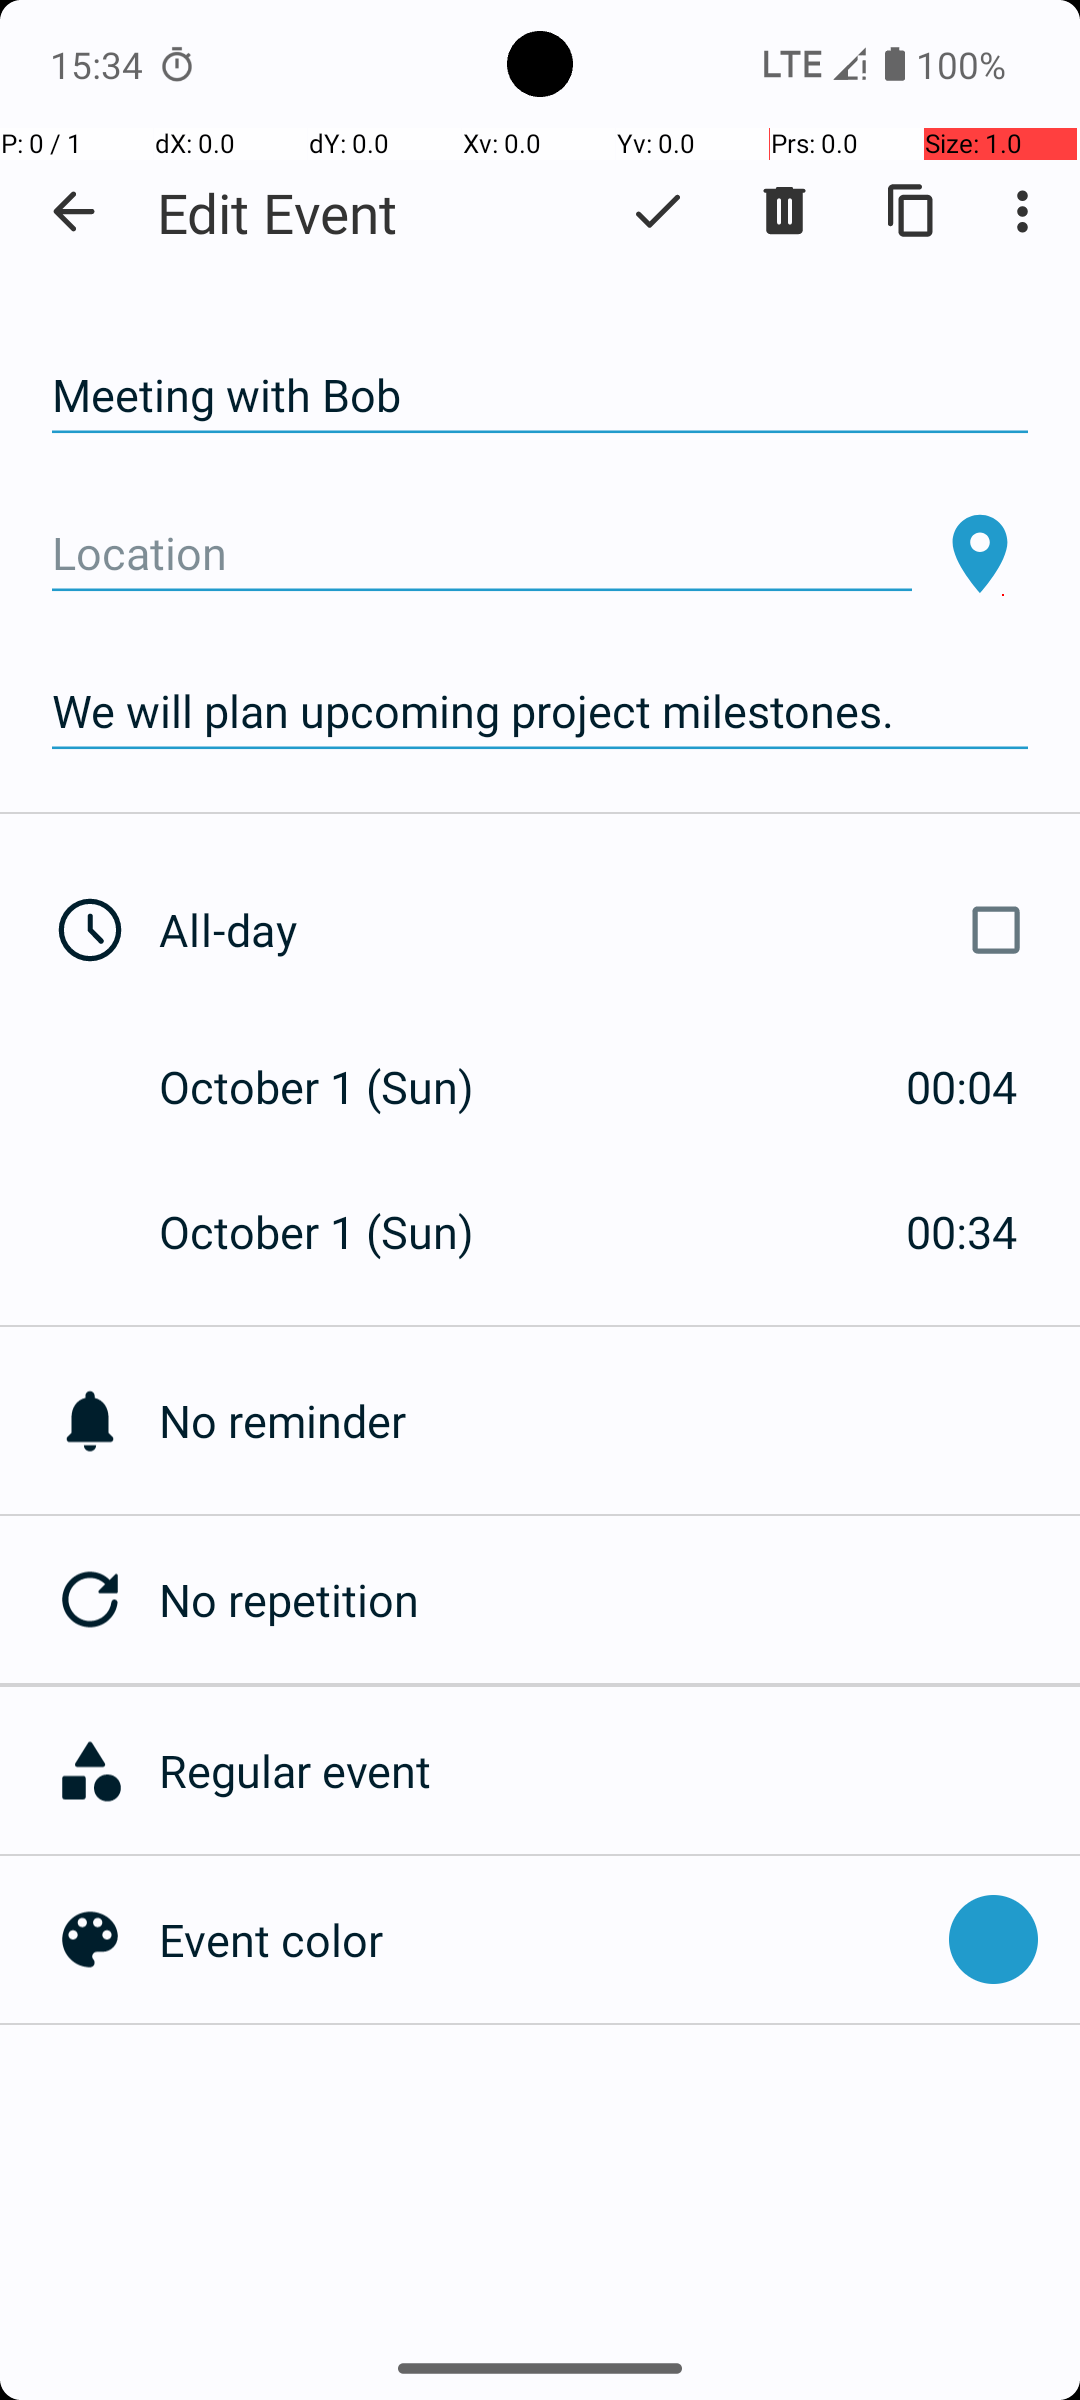 This screenshot has height=2400, width=1080. I want to click on 00:04, so click(962, 1086).